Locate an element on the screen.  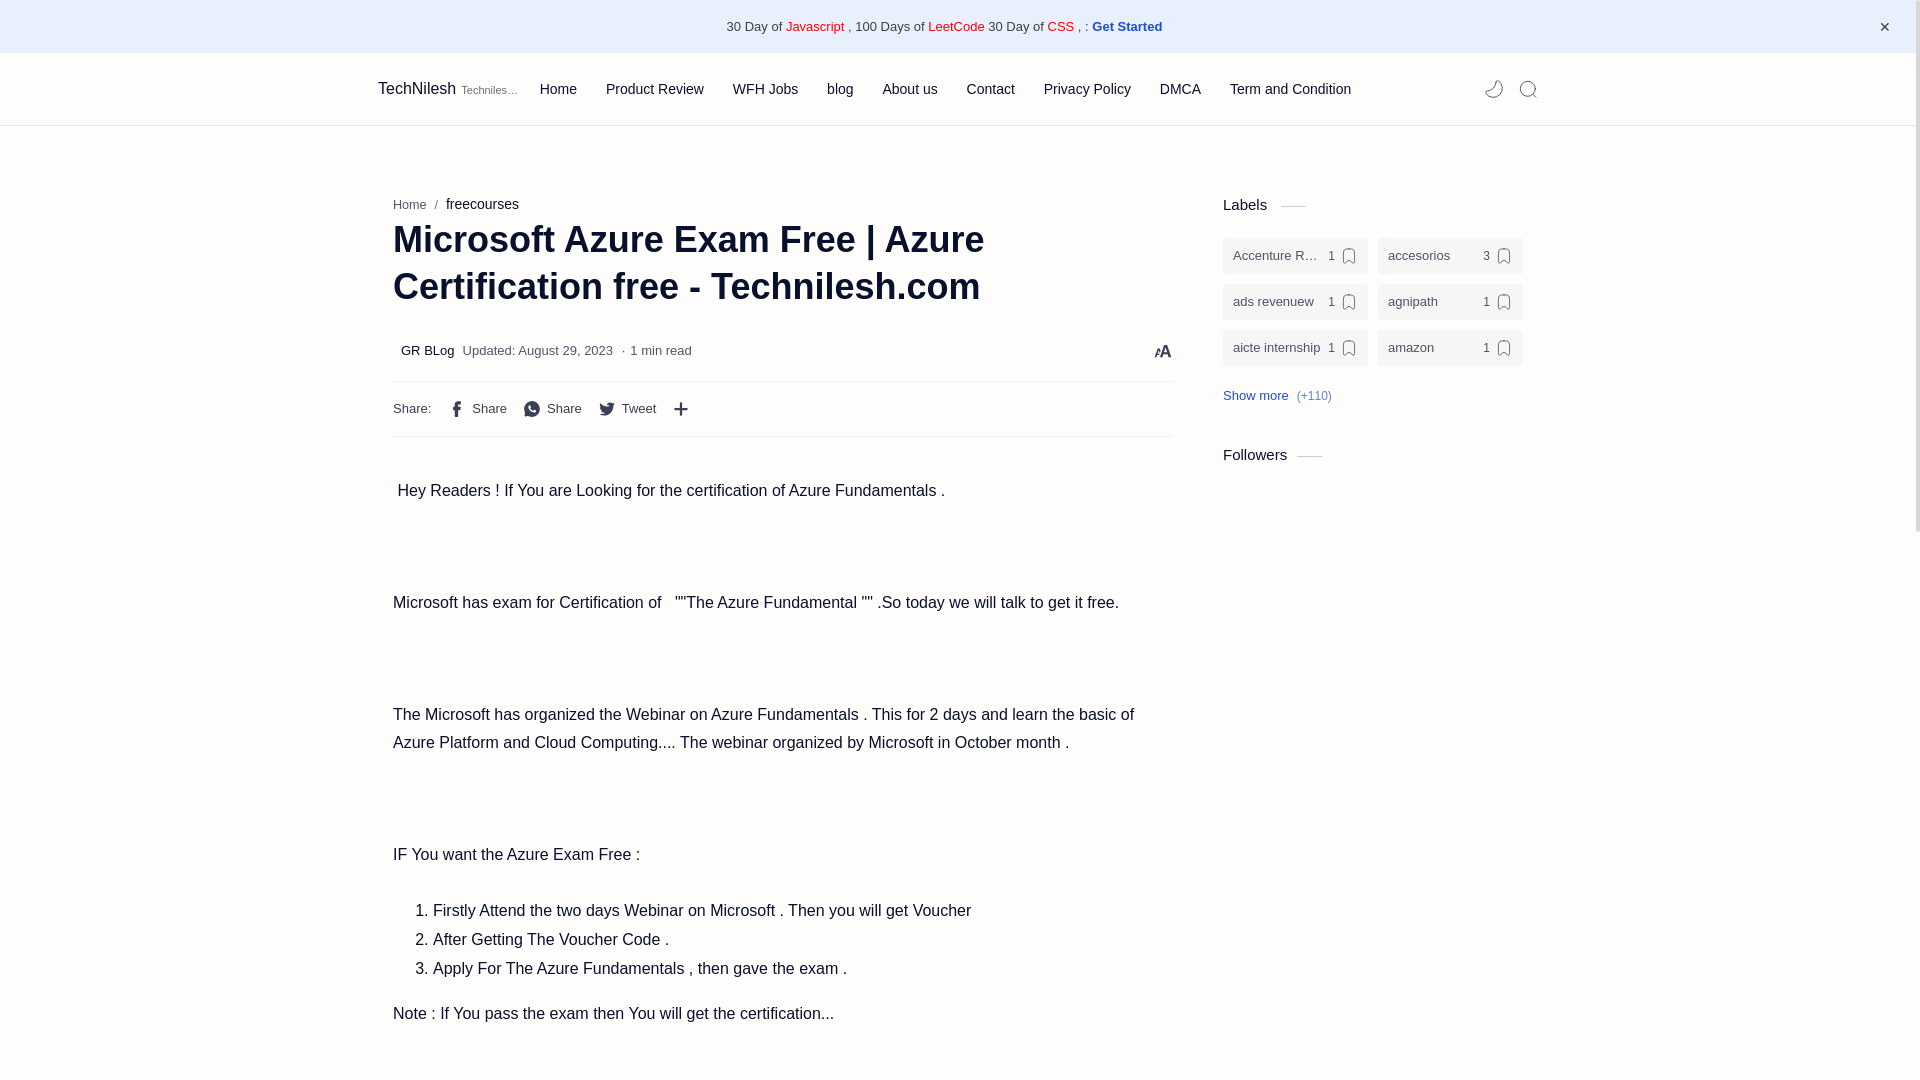
Term and Condition is located at coordinates (1290, 89).